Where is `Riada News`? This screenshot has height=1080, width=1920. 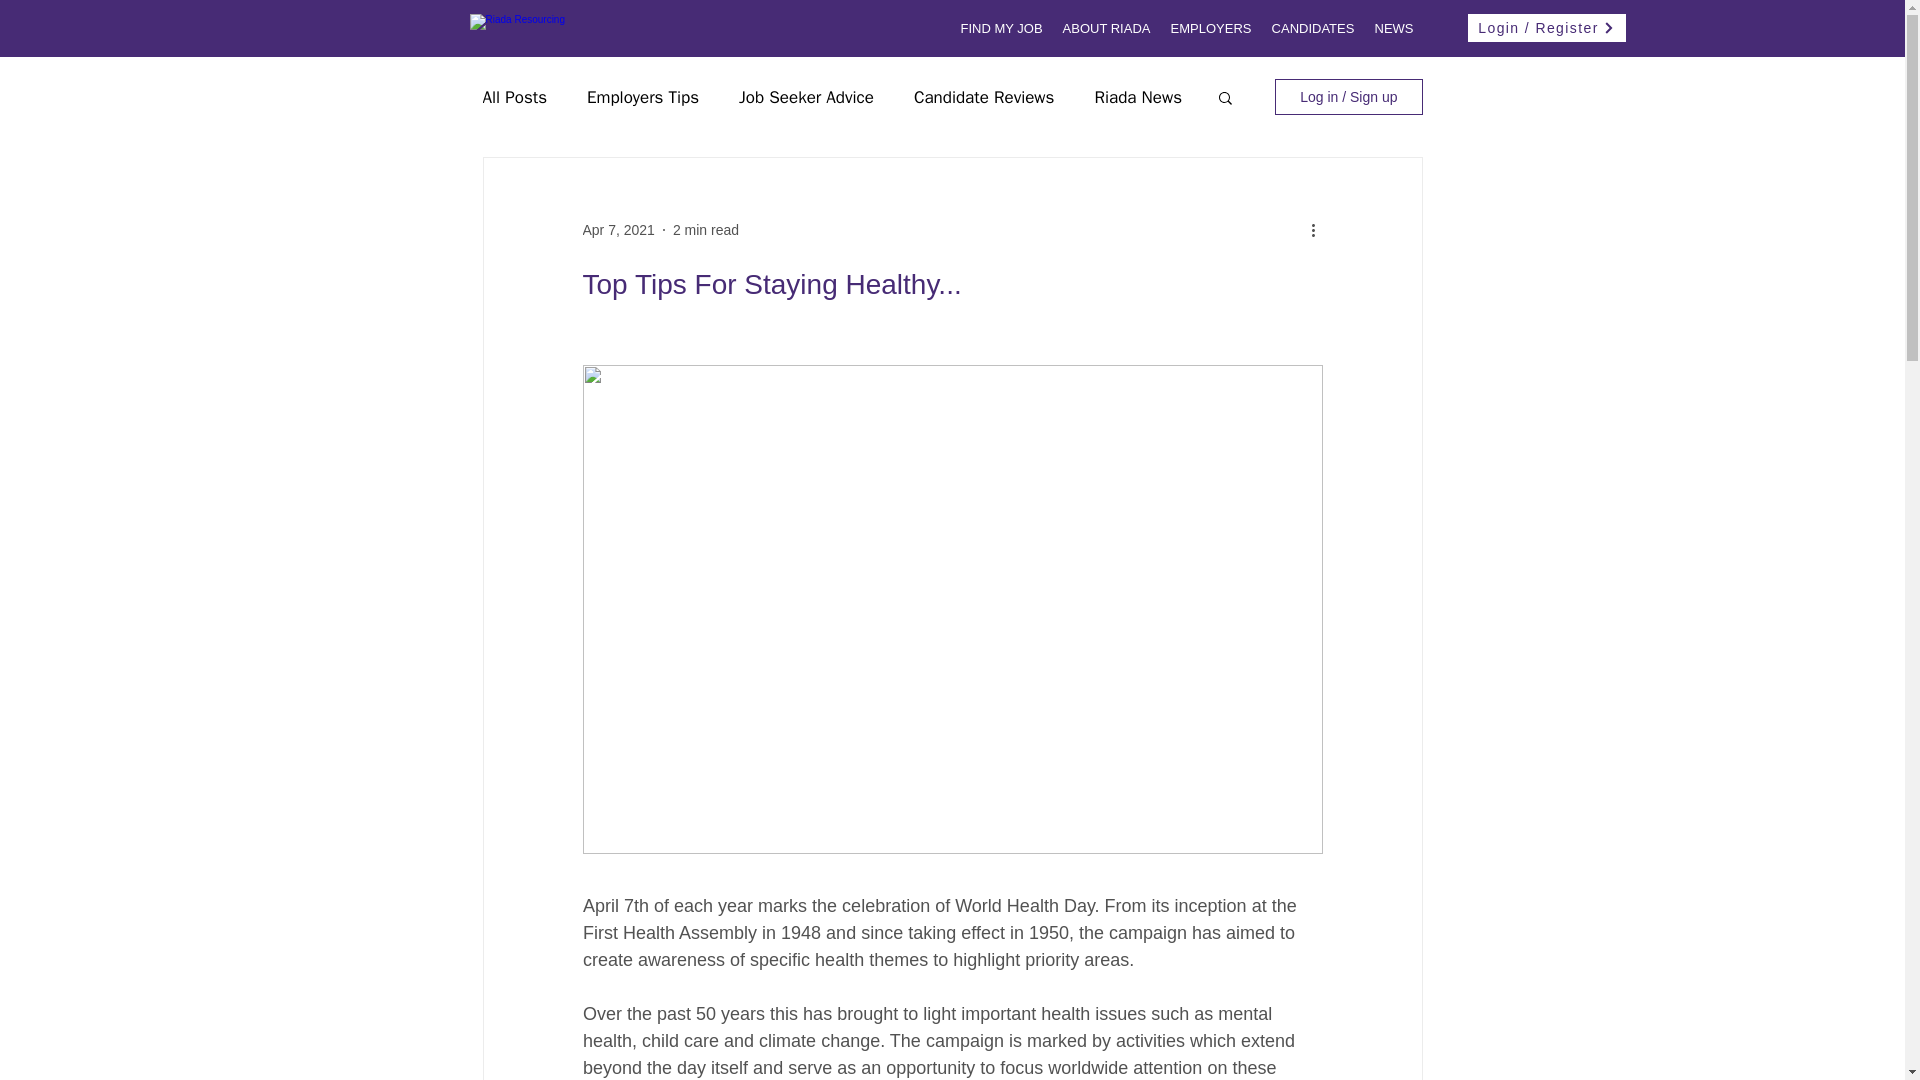 Riada News is located at coordinates (1138, 98).